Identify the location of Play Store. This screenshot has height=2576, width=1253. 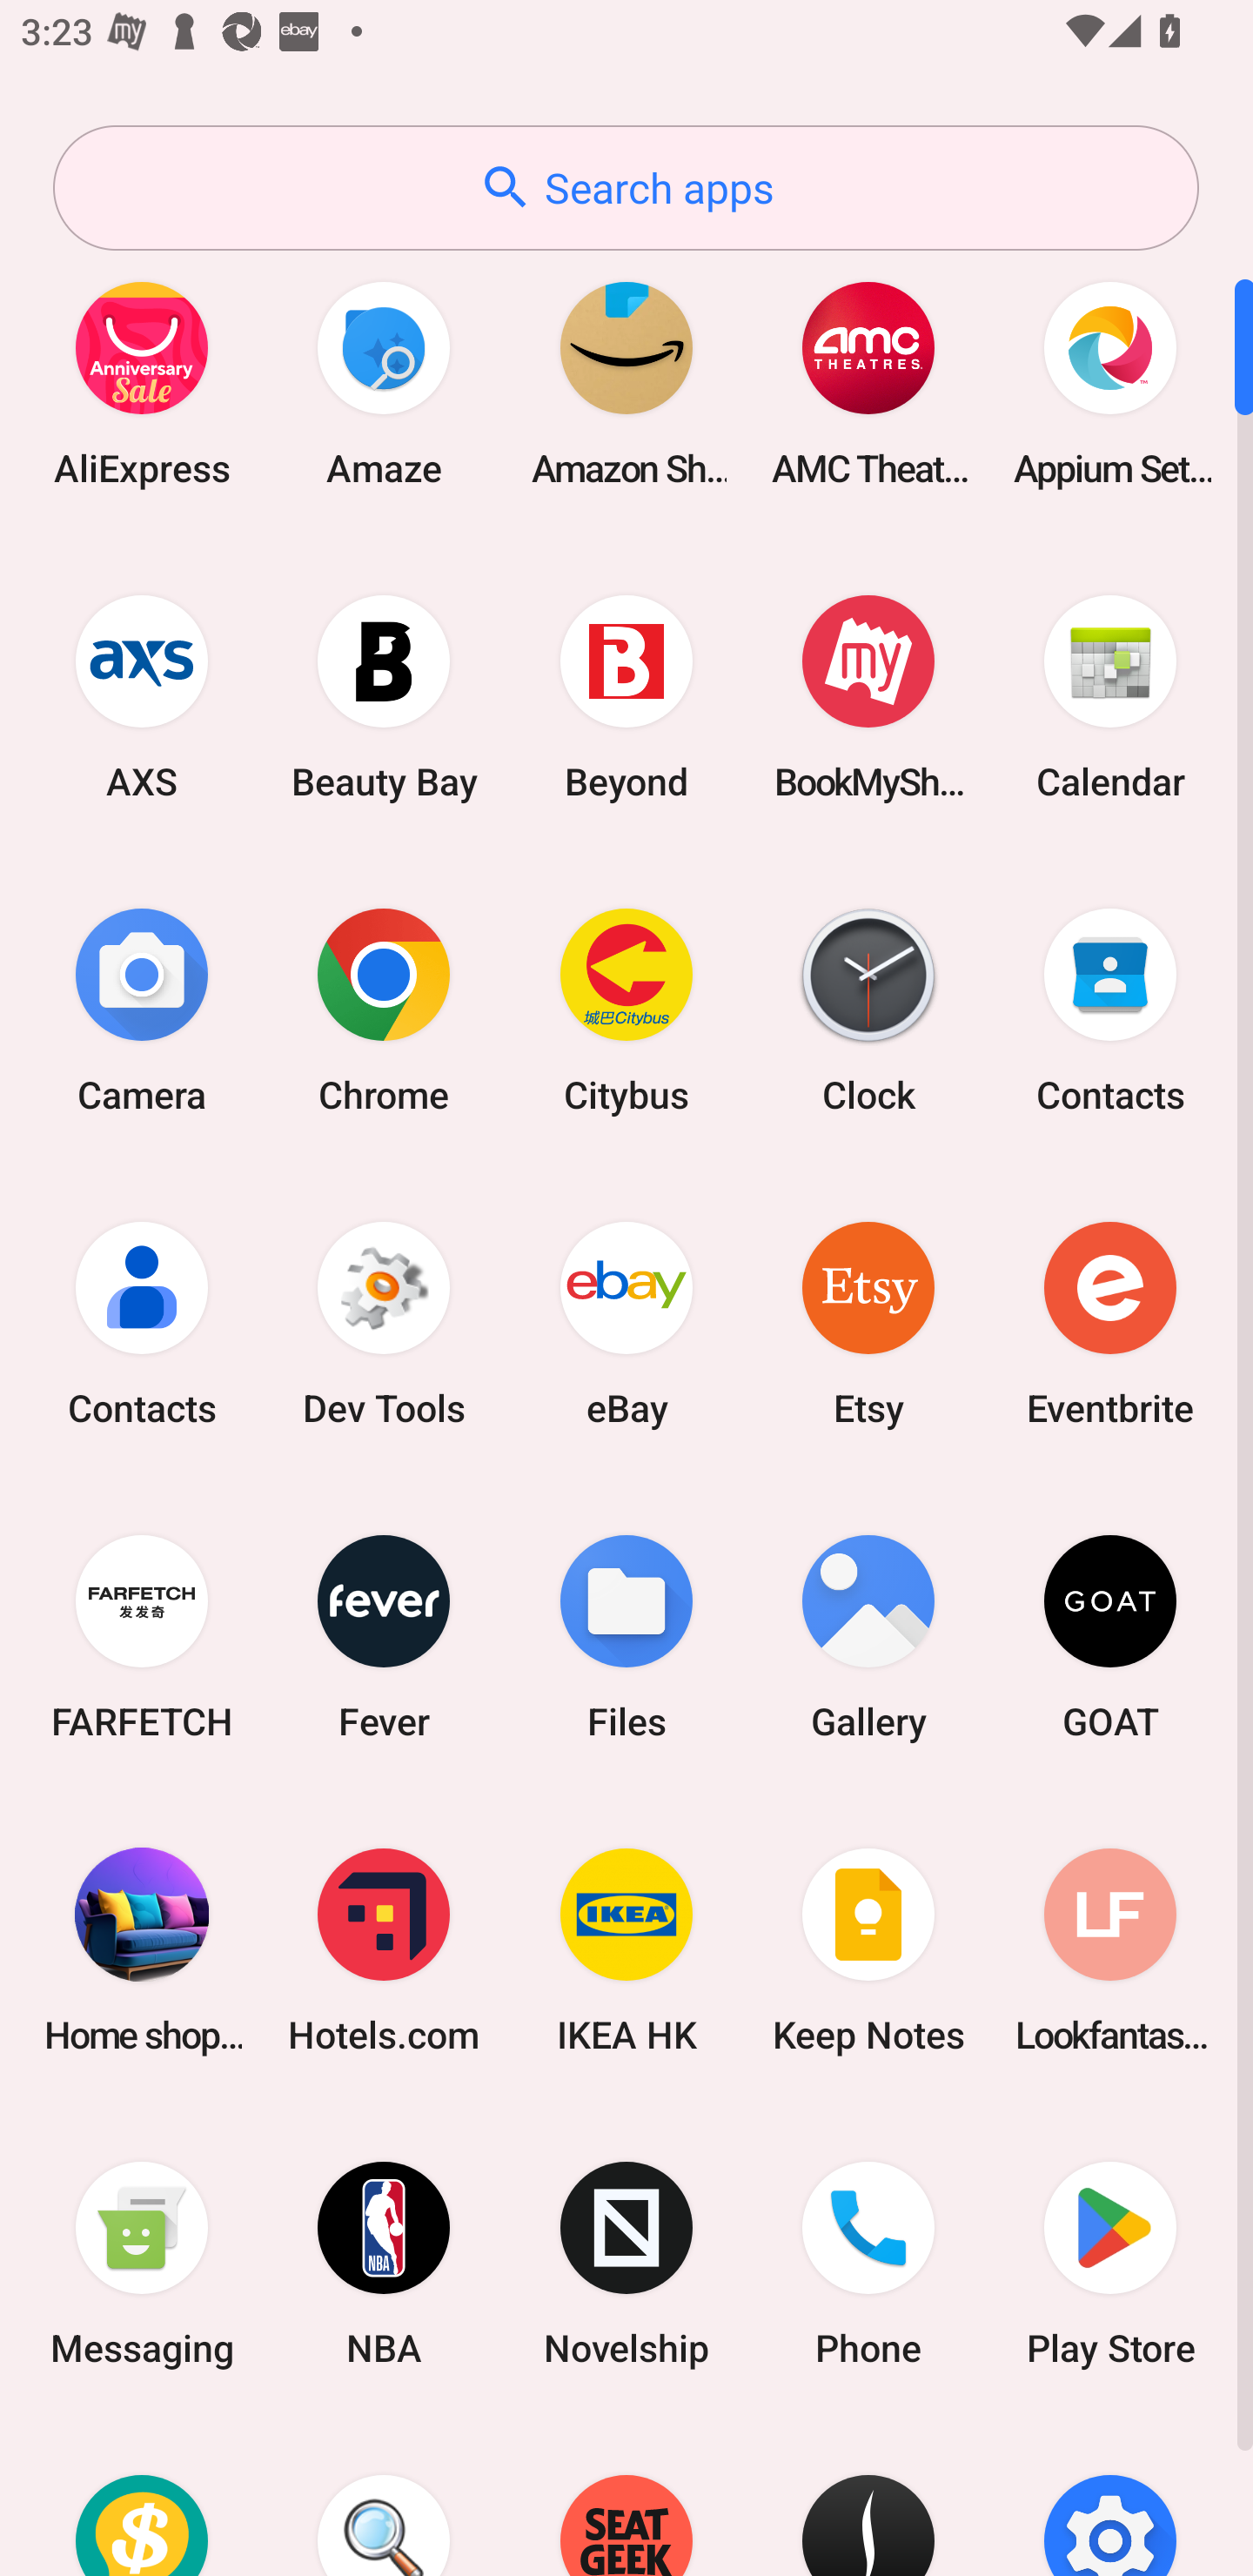
(1110, 2264).